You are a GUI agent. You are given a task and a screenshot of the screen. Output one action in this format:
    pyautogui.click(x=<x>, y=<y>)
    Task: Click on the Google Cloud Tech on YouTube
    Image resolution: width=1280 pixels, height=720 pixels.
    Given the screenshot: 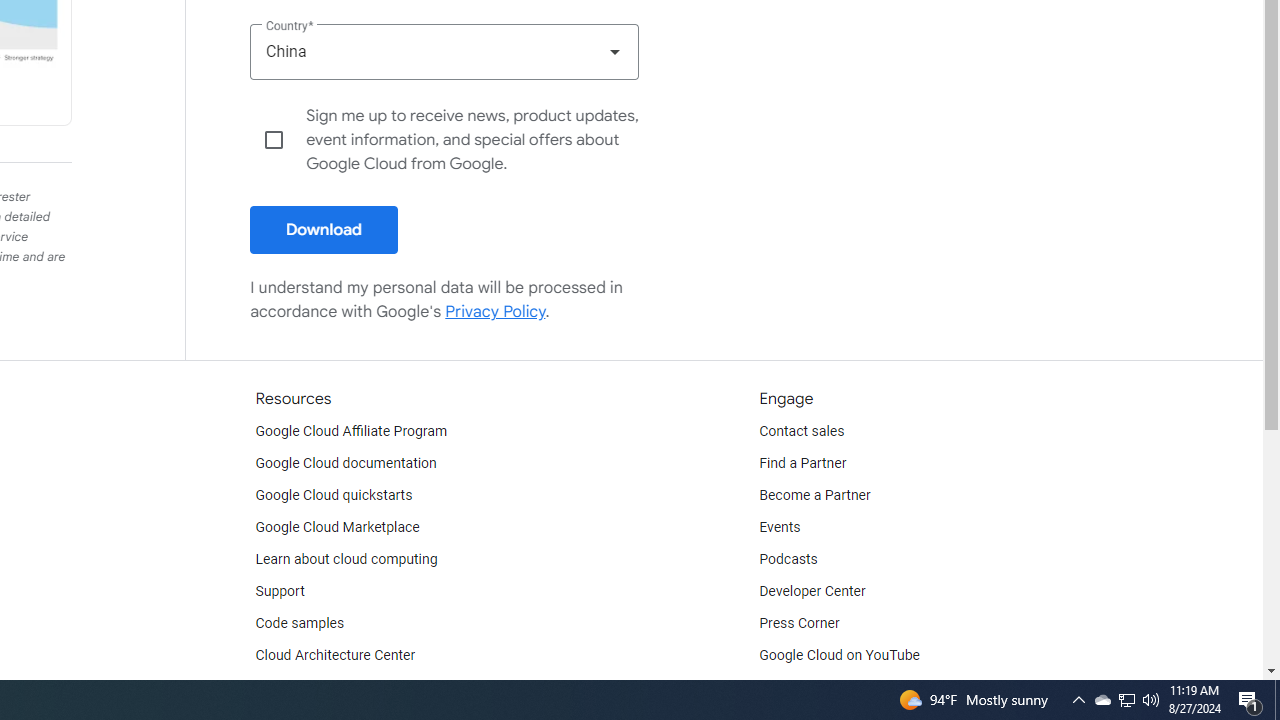 What is the action you would take?
    pyautogui.click(x=856, y=688)
    